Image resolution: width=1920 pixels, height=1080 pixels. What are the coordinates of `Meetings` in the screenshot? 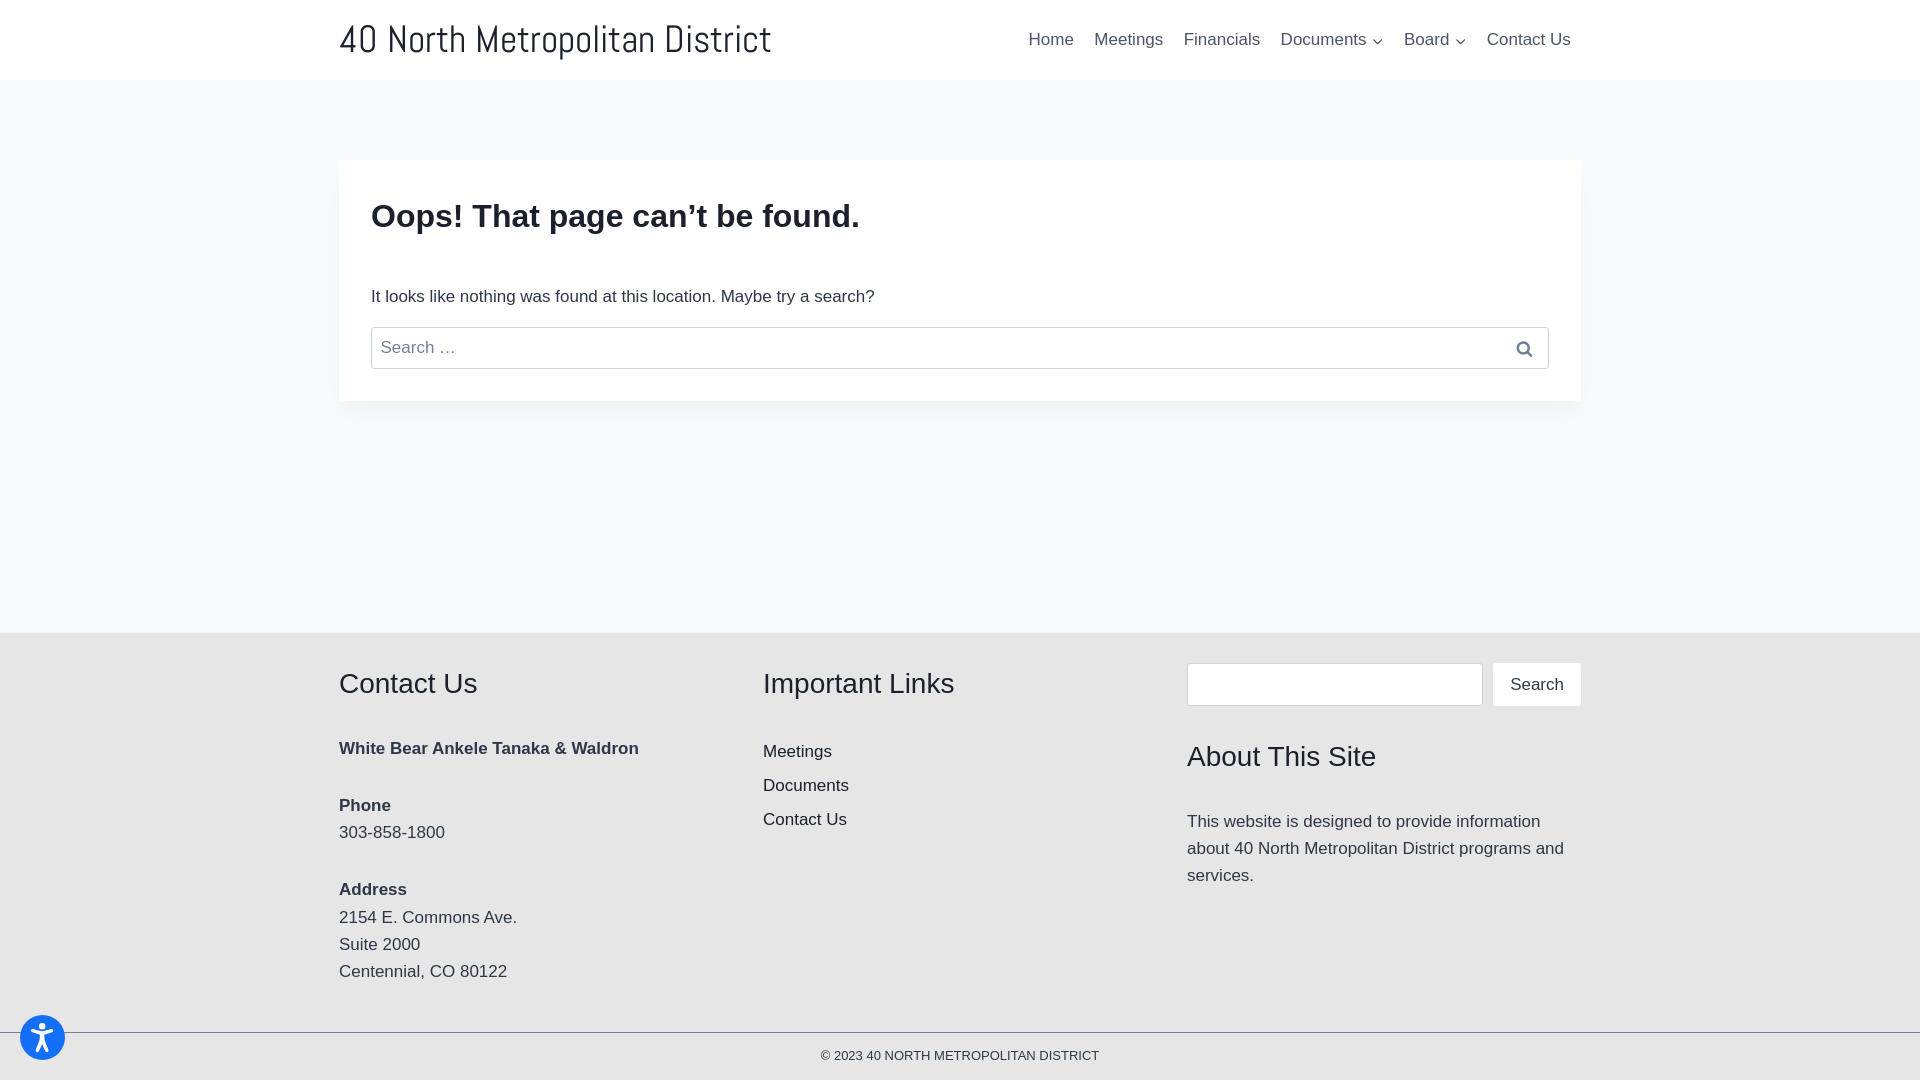 It's located at (960, 752).